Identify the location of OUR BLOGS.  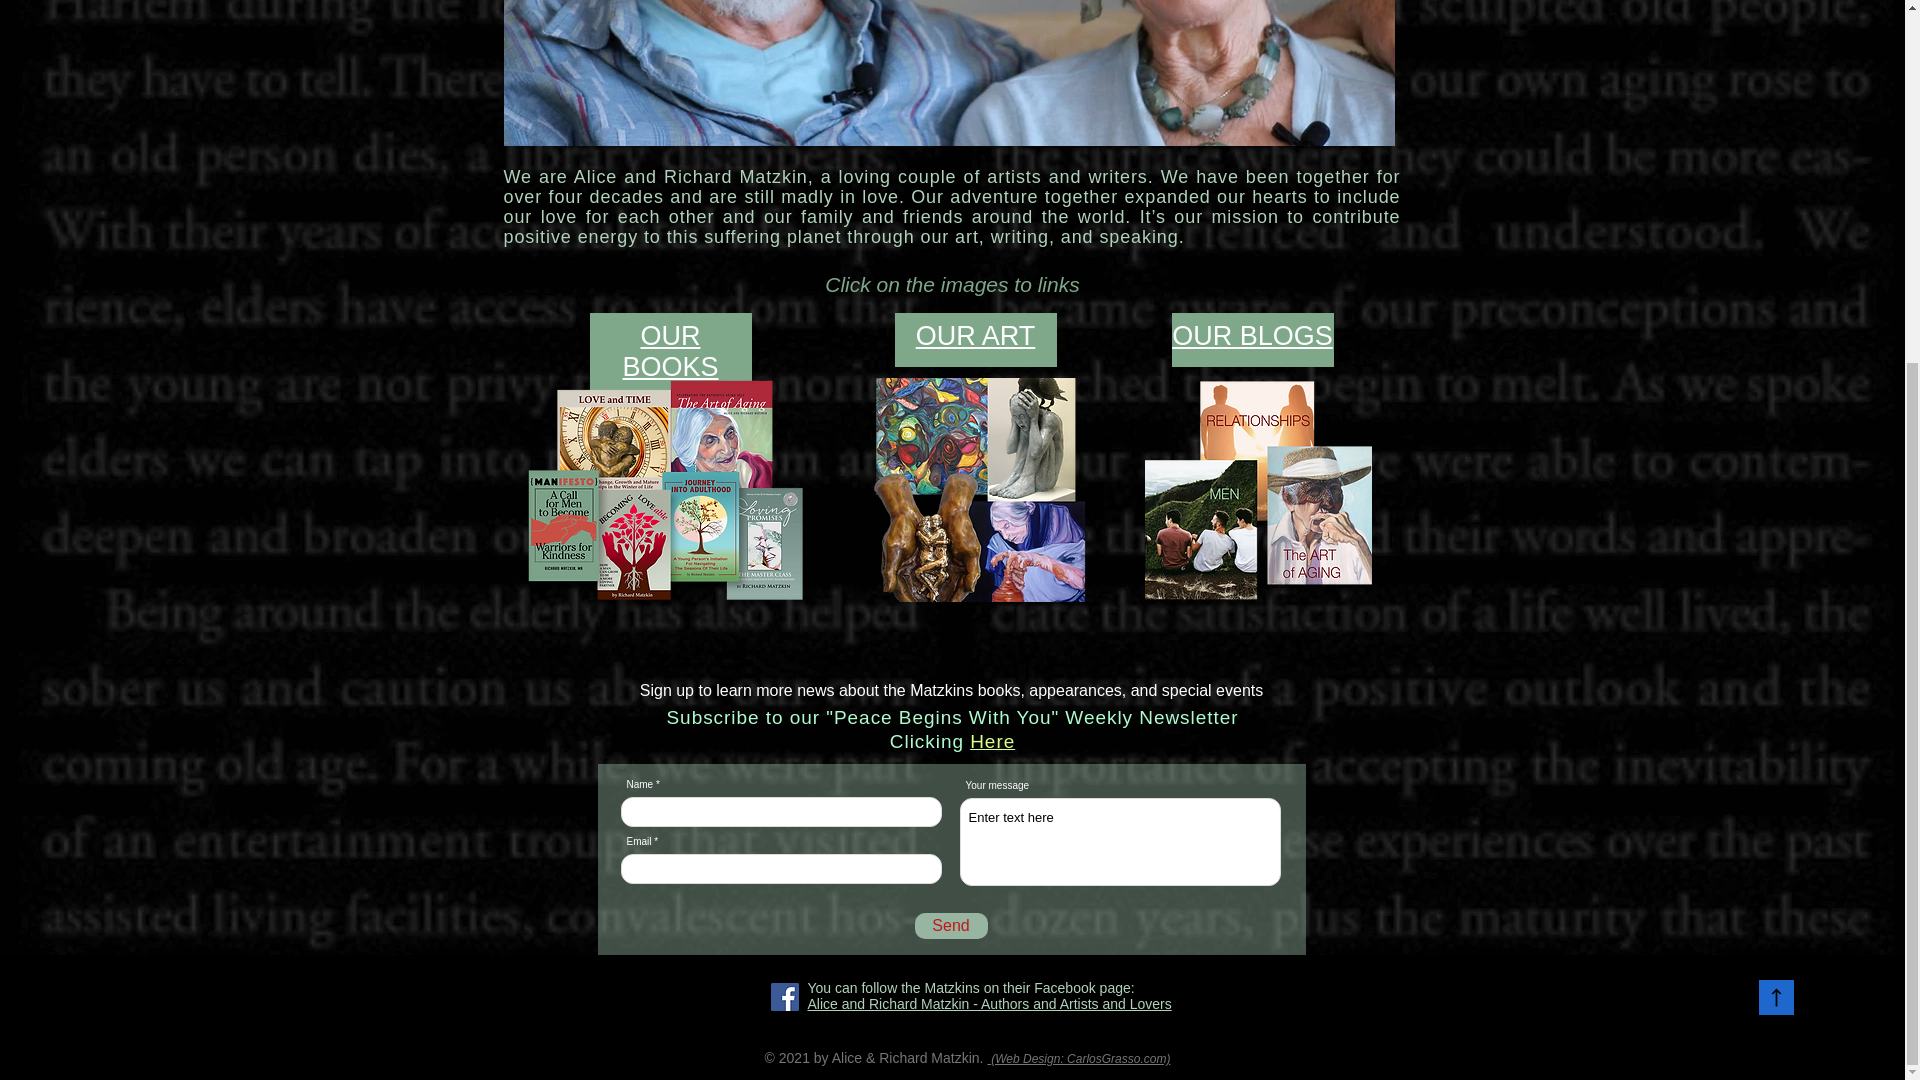
(1252, 336).